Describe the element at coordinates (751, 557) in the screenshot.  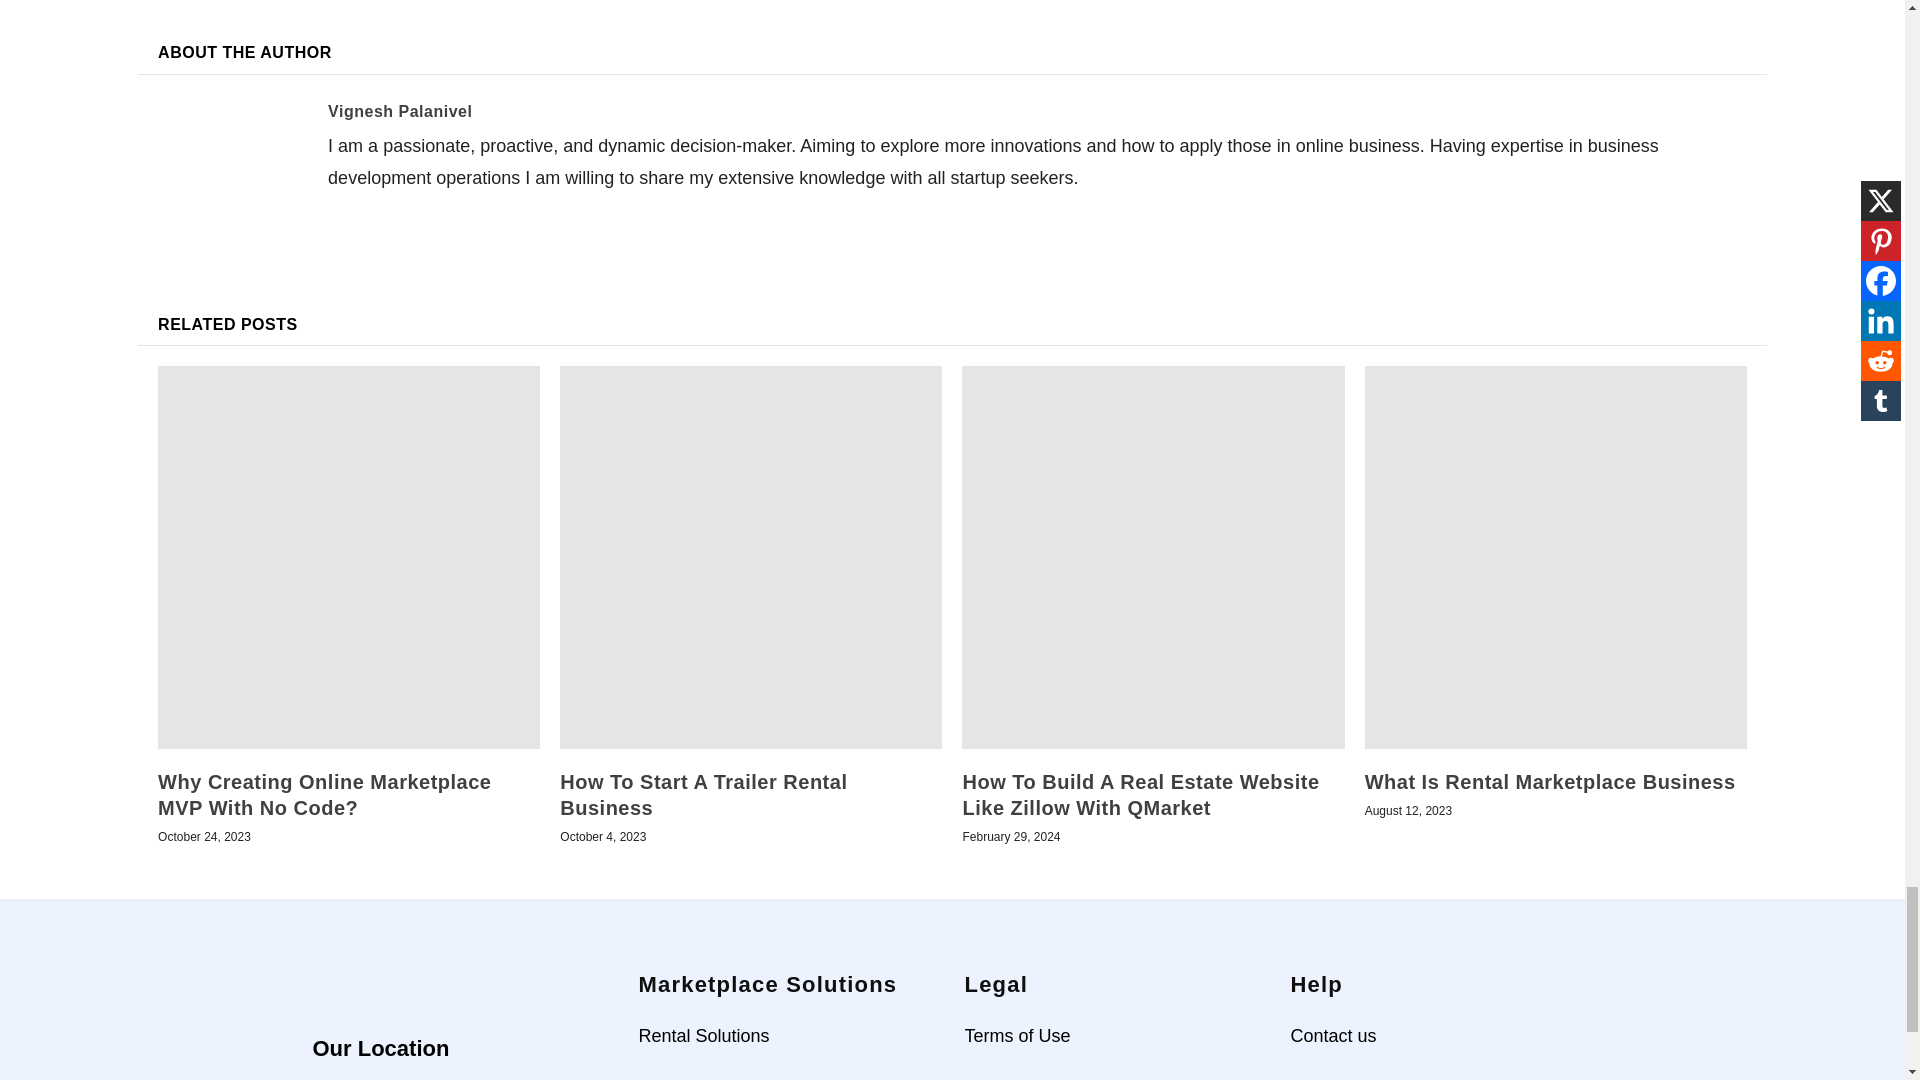
I see `How To Start A Trailer Rental Business` at that location.